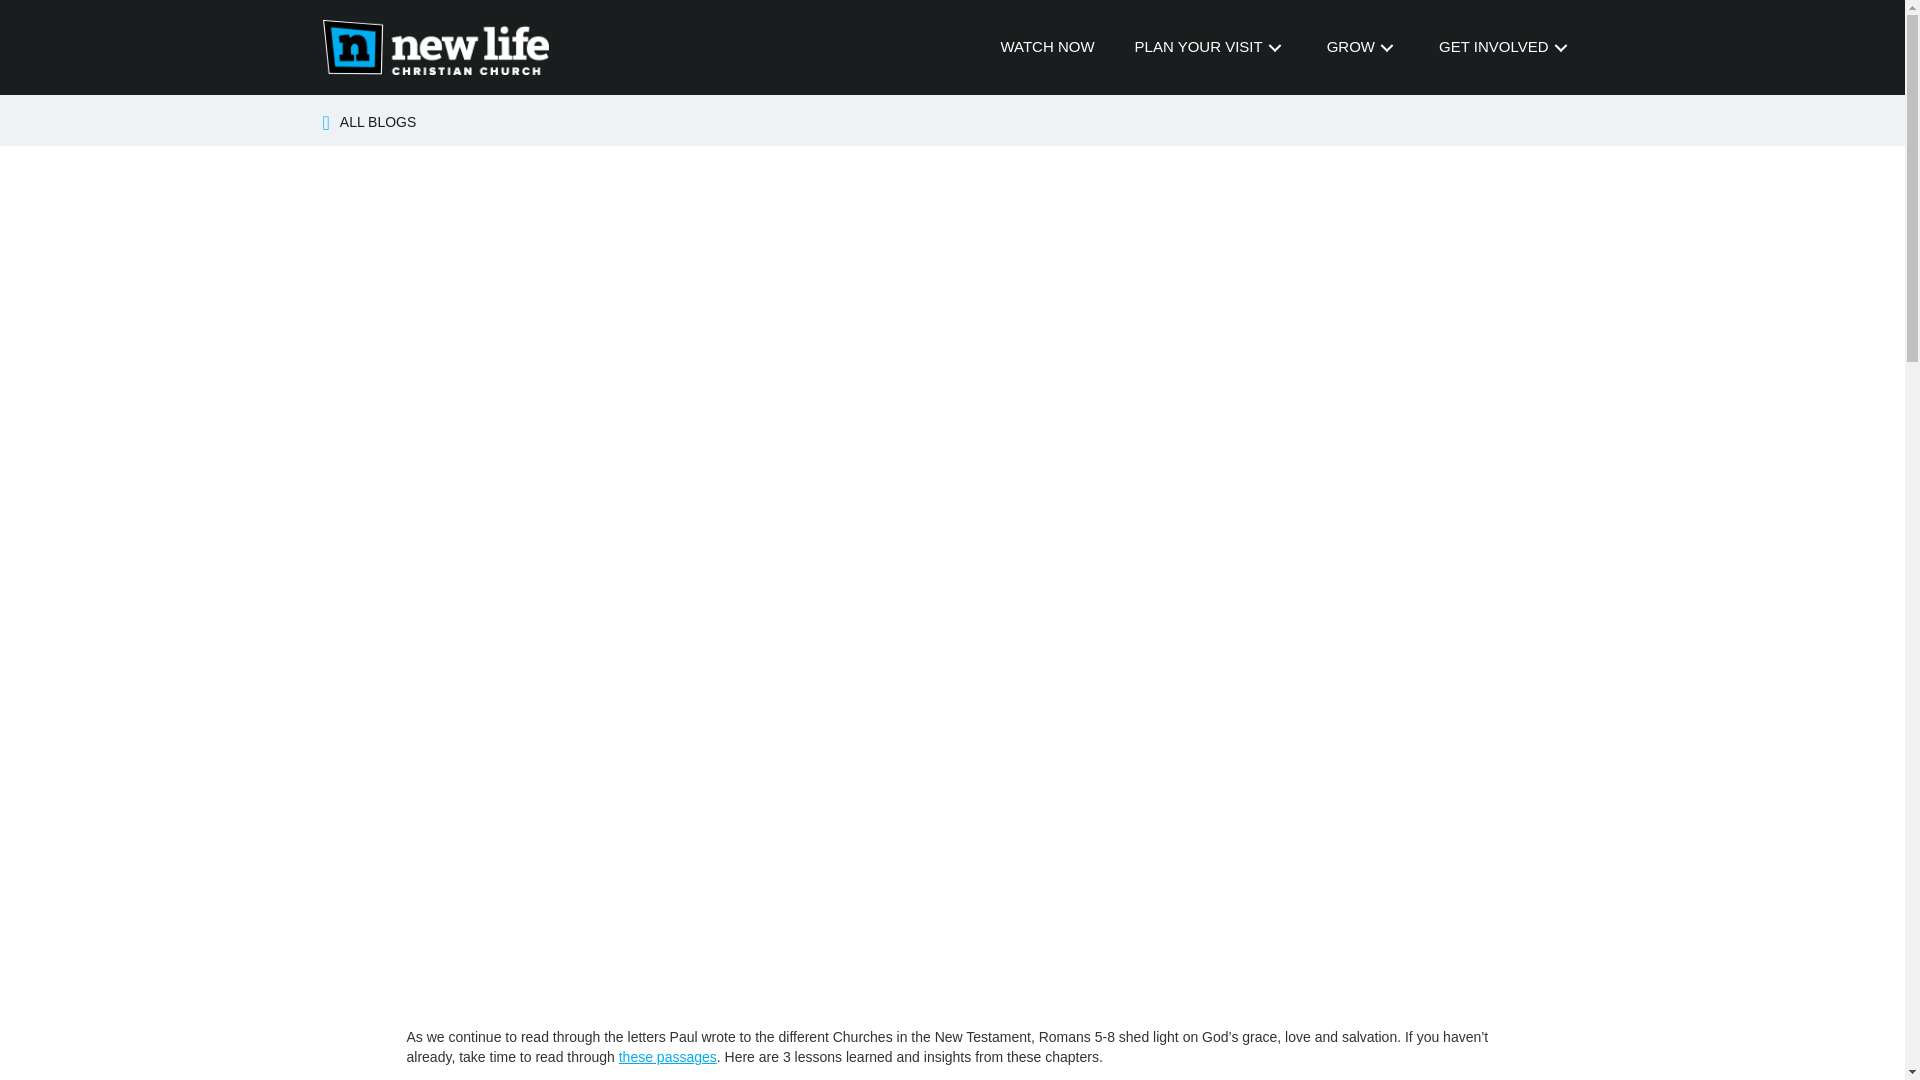  Describe the element at coordinates (1047, 46) in the screenshot. I see `WATCH NOW` at that location.